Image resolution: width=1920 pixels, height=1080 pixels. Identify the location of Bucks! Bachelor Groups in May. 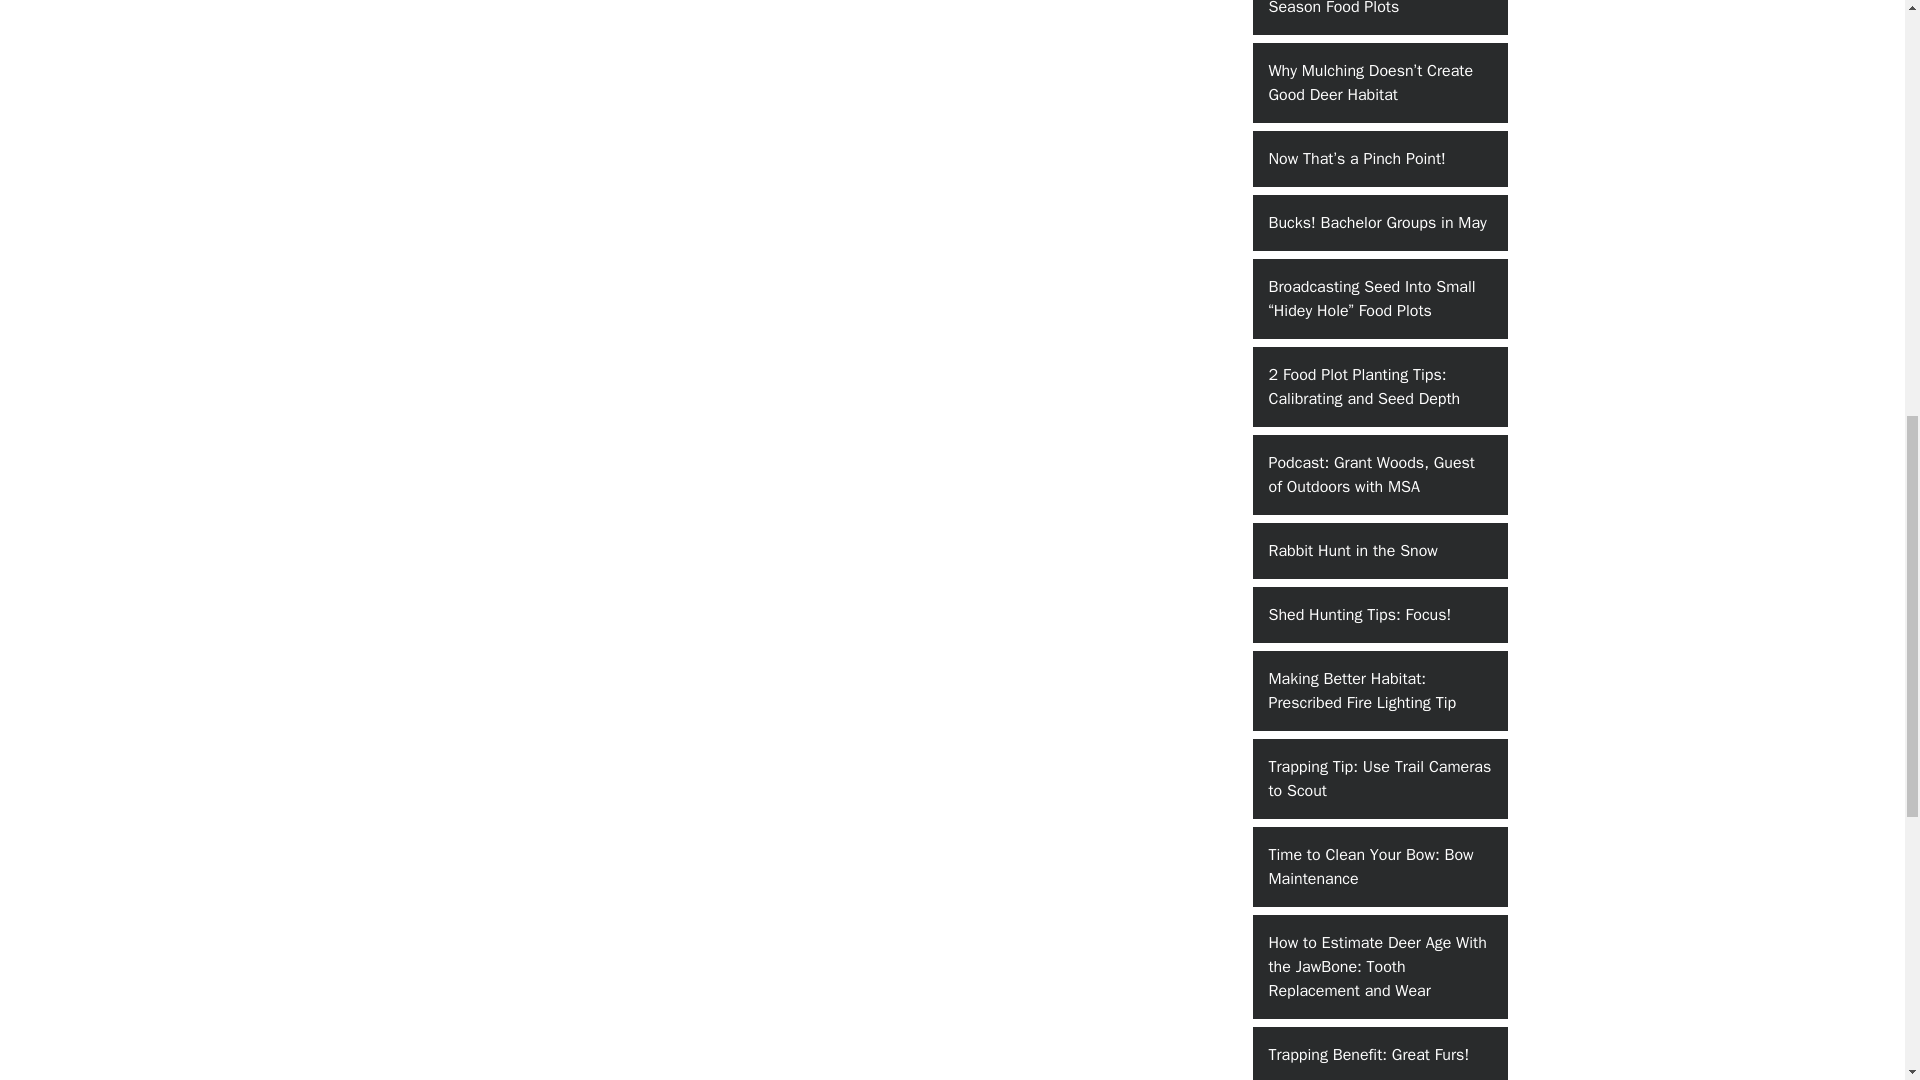
(1379, 222).